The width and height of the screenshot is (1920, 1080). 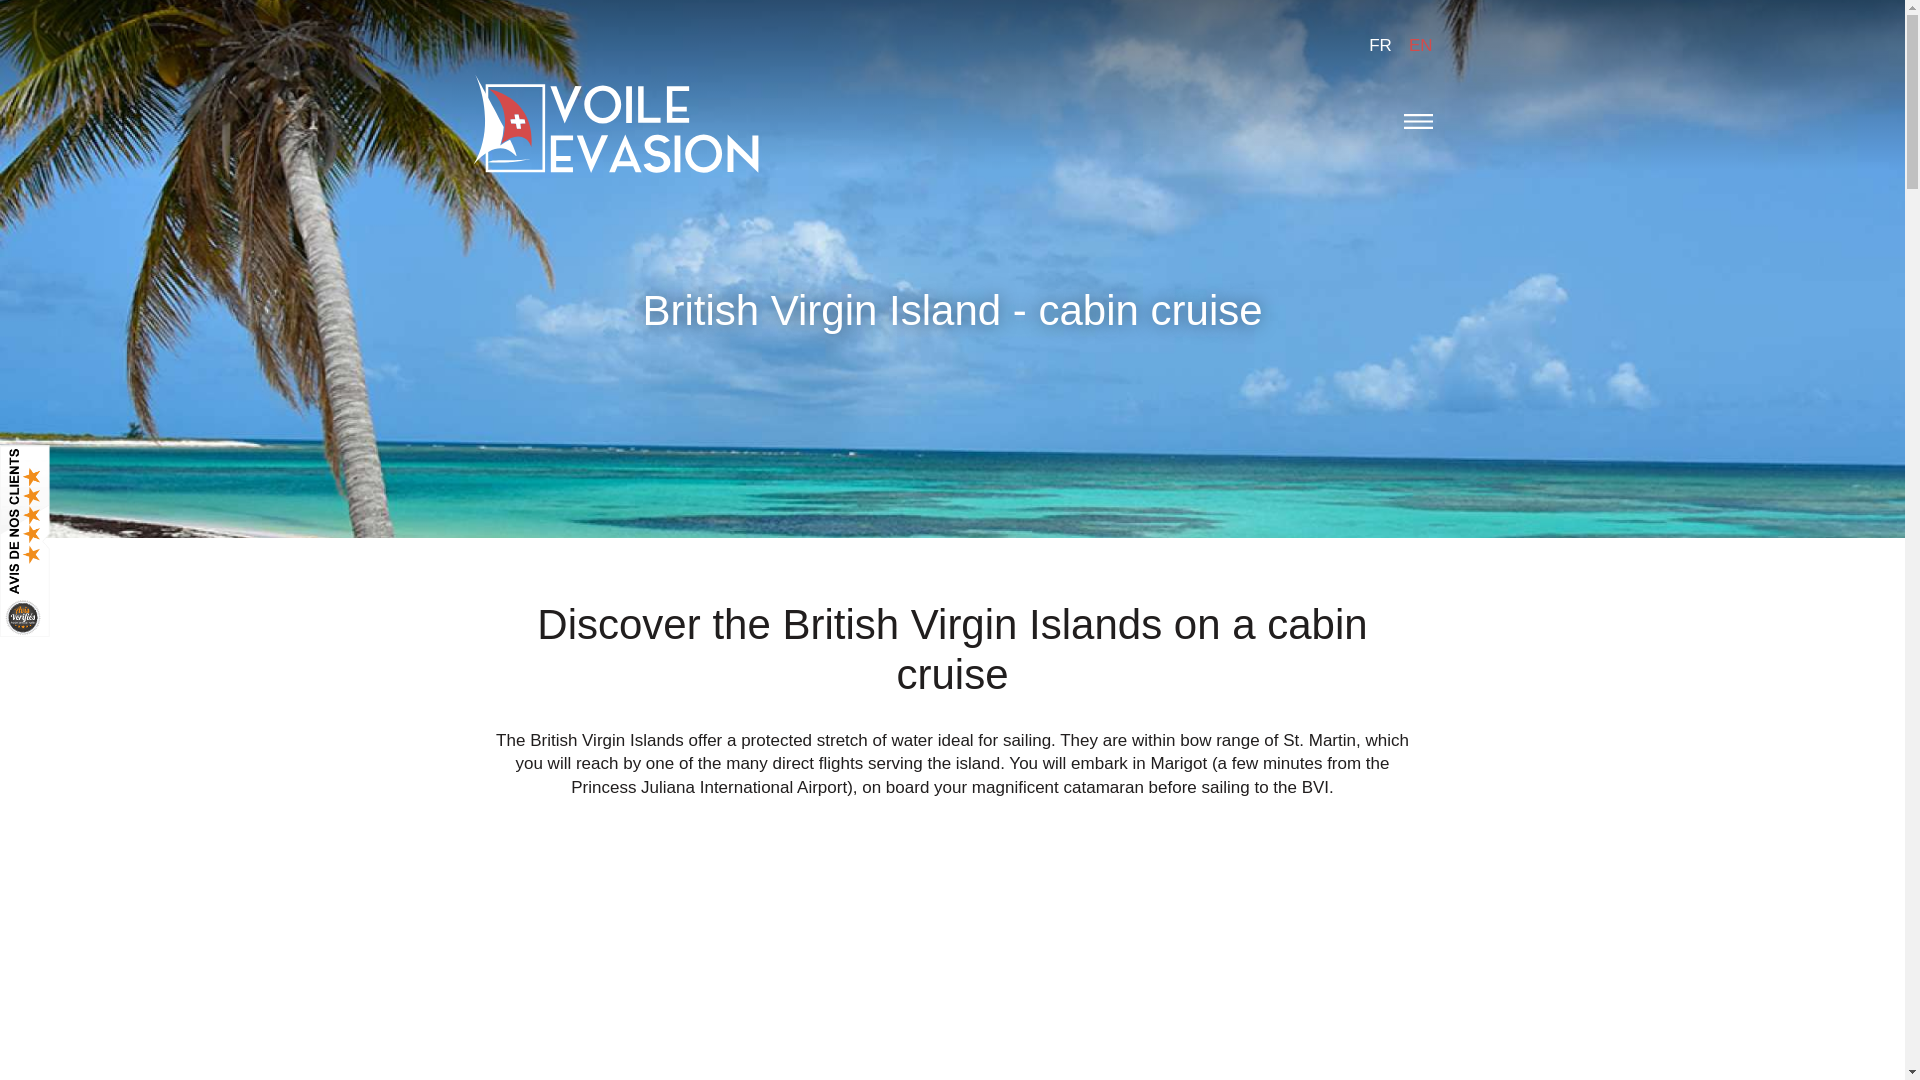 I want to click on EN, so click(x=1420, y=45).